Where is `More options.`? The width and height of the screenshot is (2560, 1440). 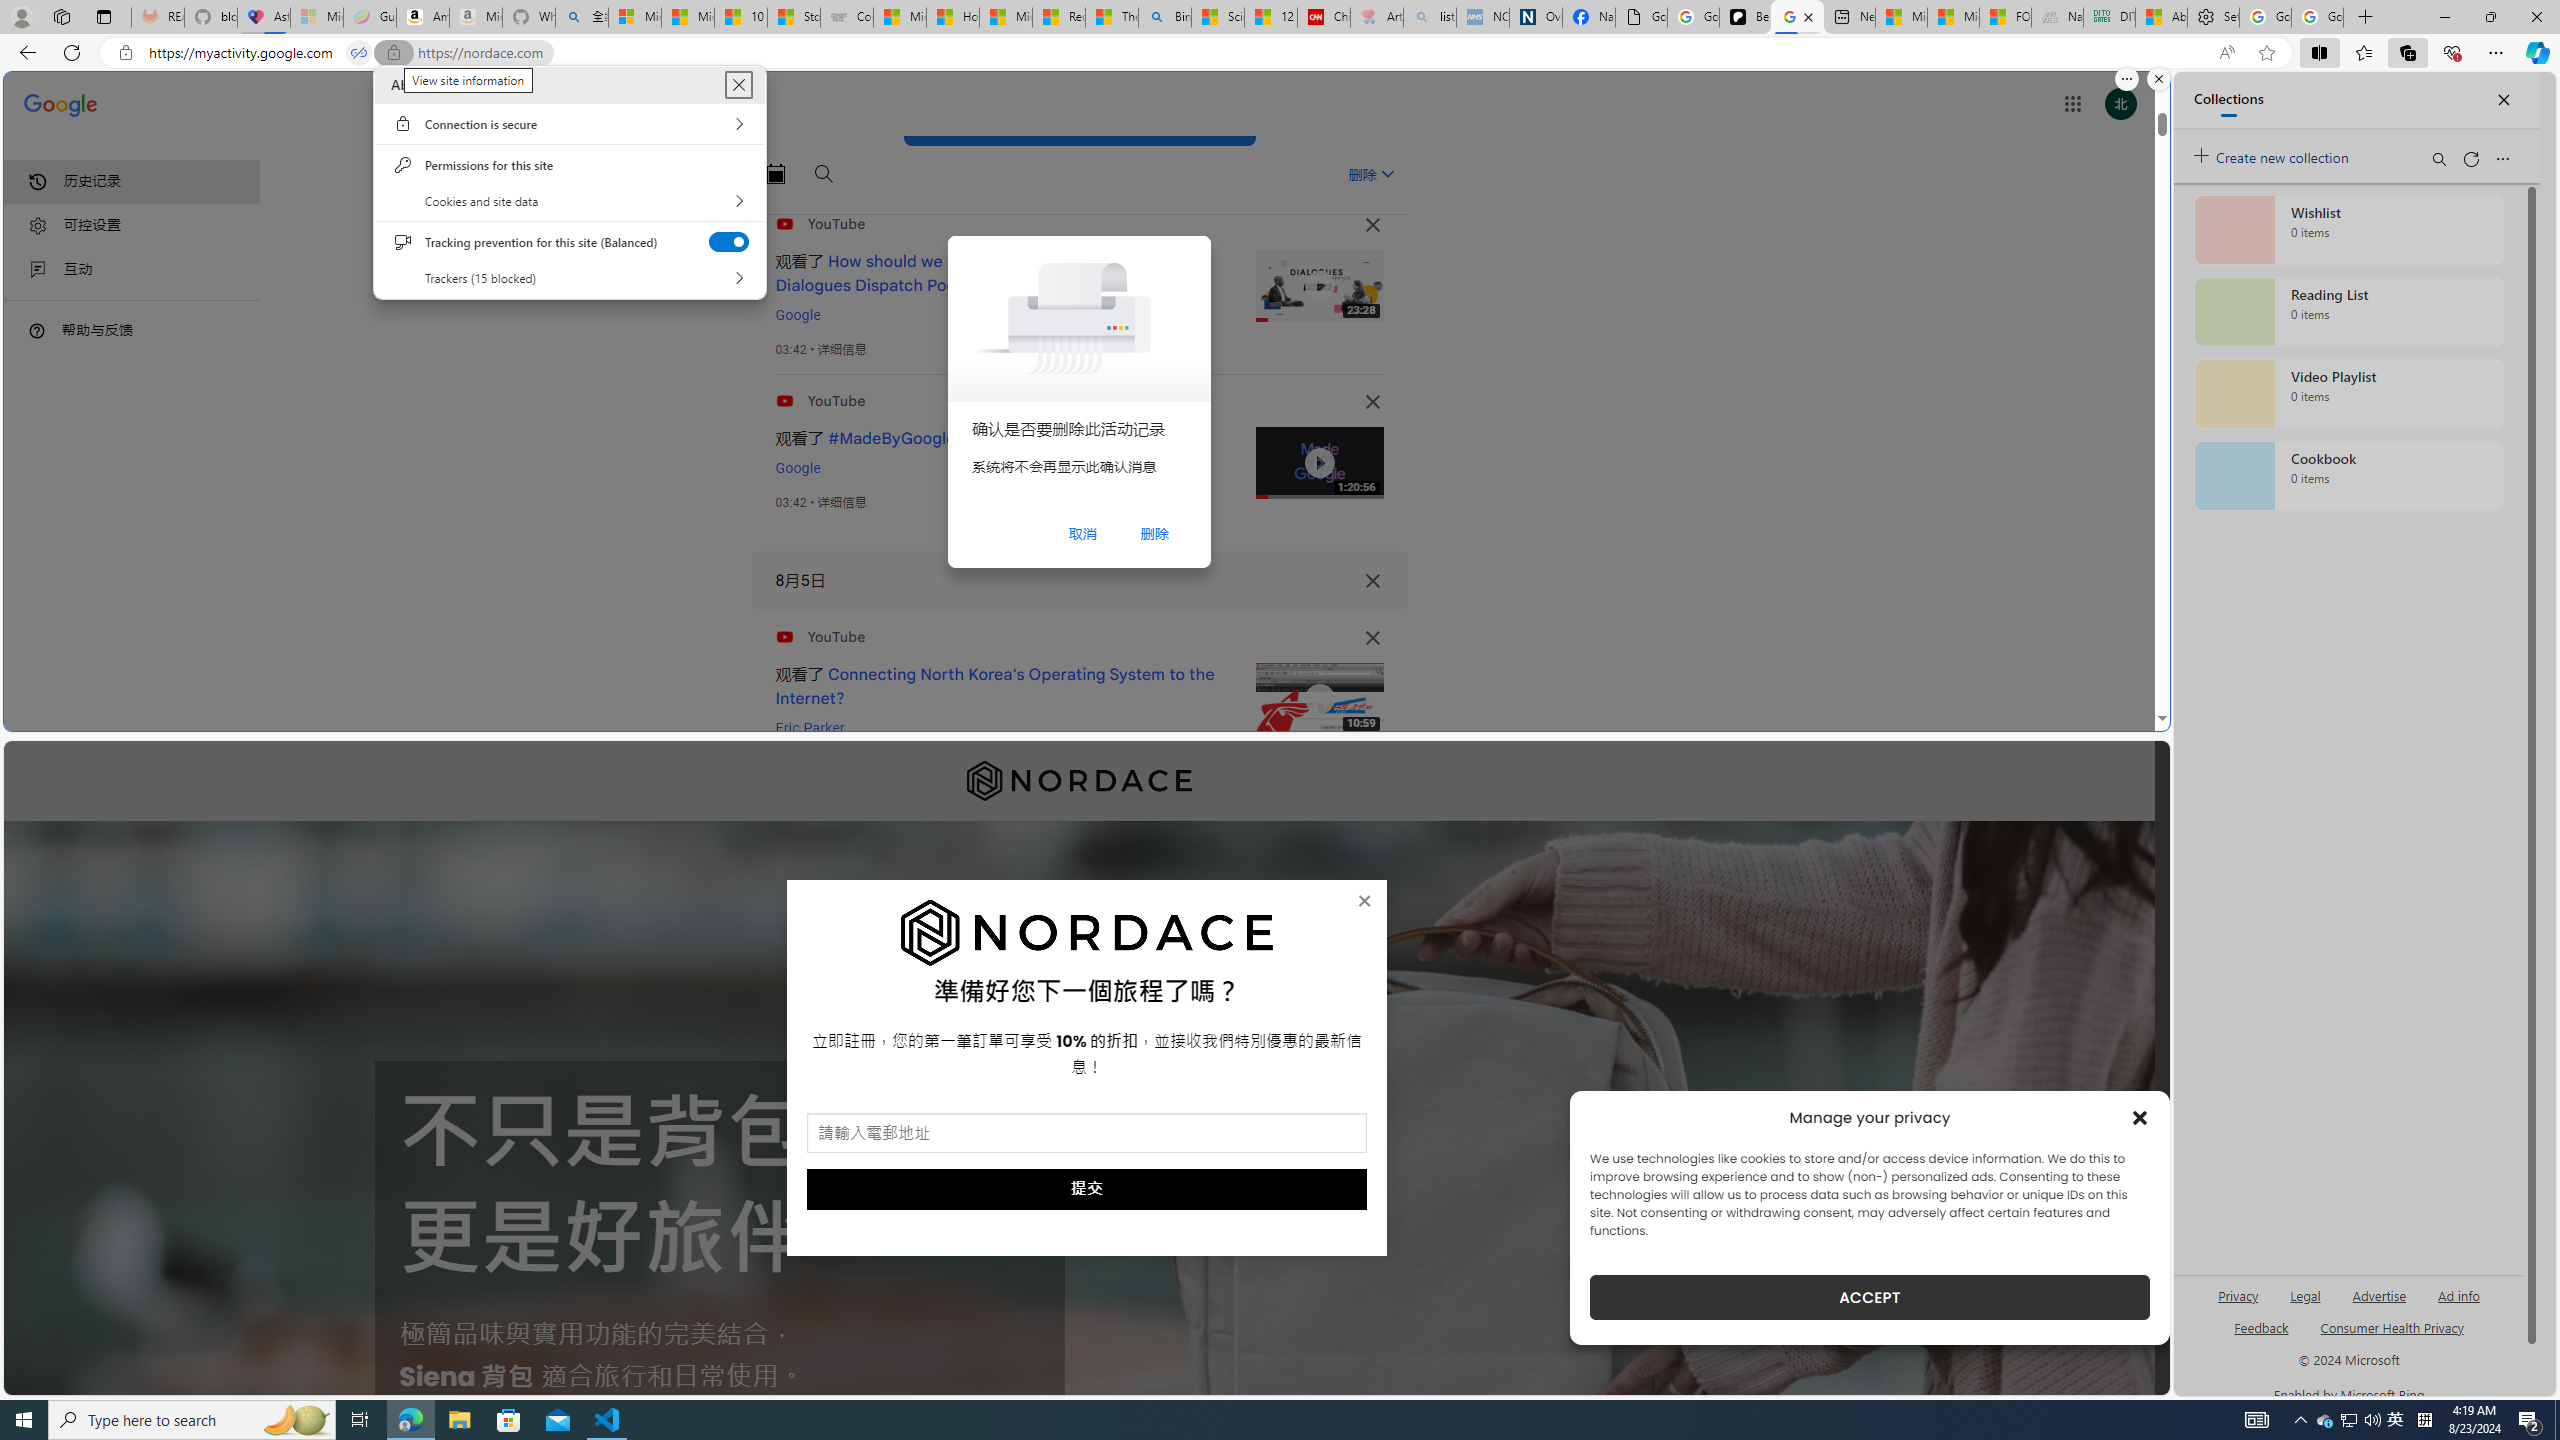 More options. is located at coordinates (2127, 79).